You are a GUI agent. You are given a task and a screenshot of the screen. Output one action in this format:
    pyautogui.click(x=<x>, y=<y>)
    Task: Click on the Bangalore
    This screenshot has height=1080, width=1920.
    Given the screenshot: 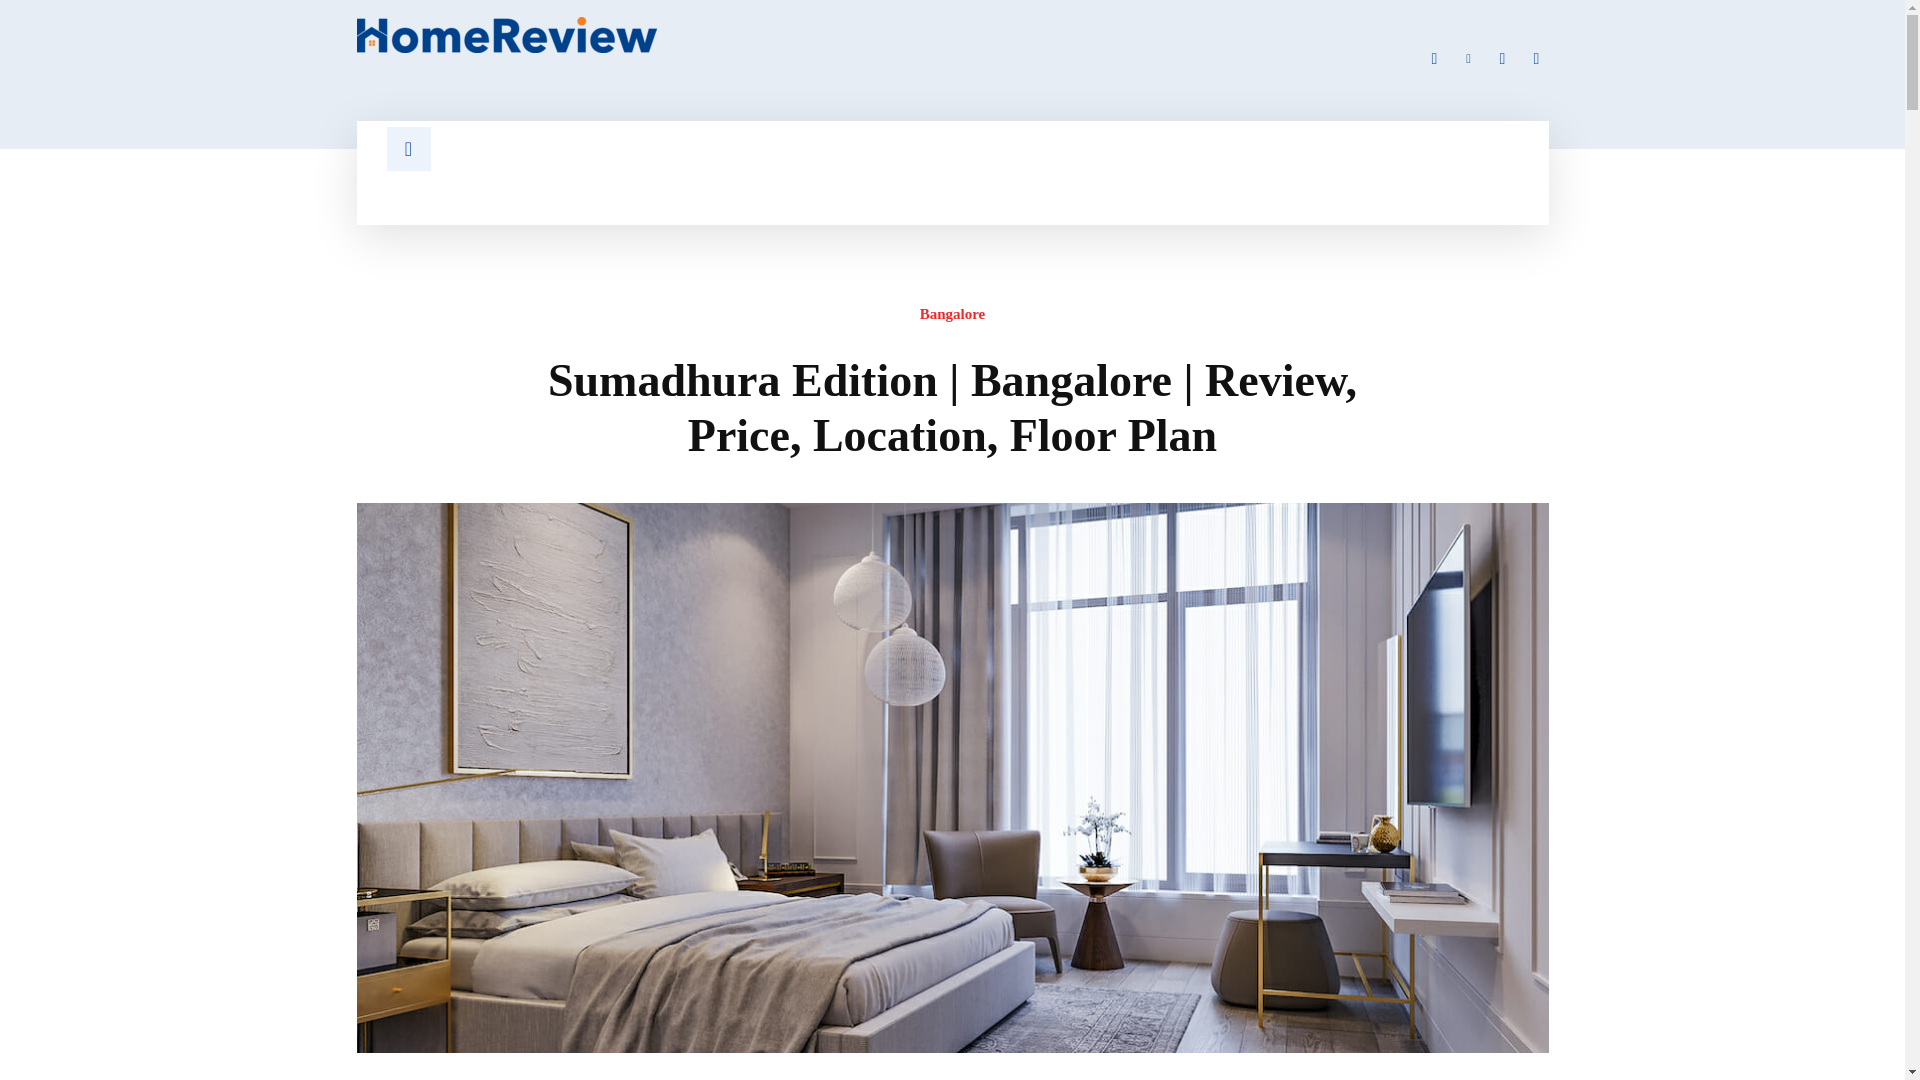 What is the action you would take?
    pyautogui.click(x=952, y=318)
    